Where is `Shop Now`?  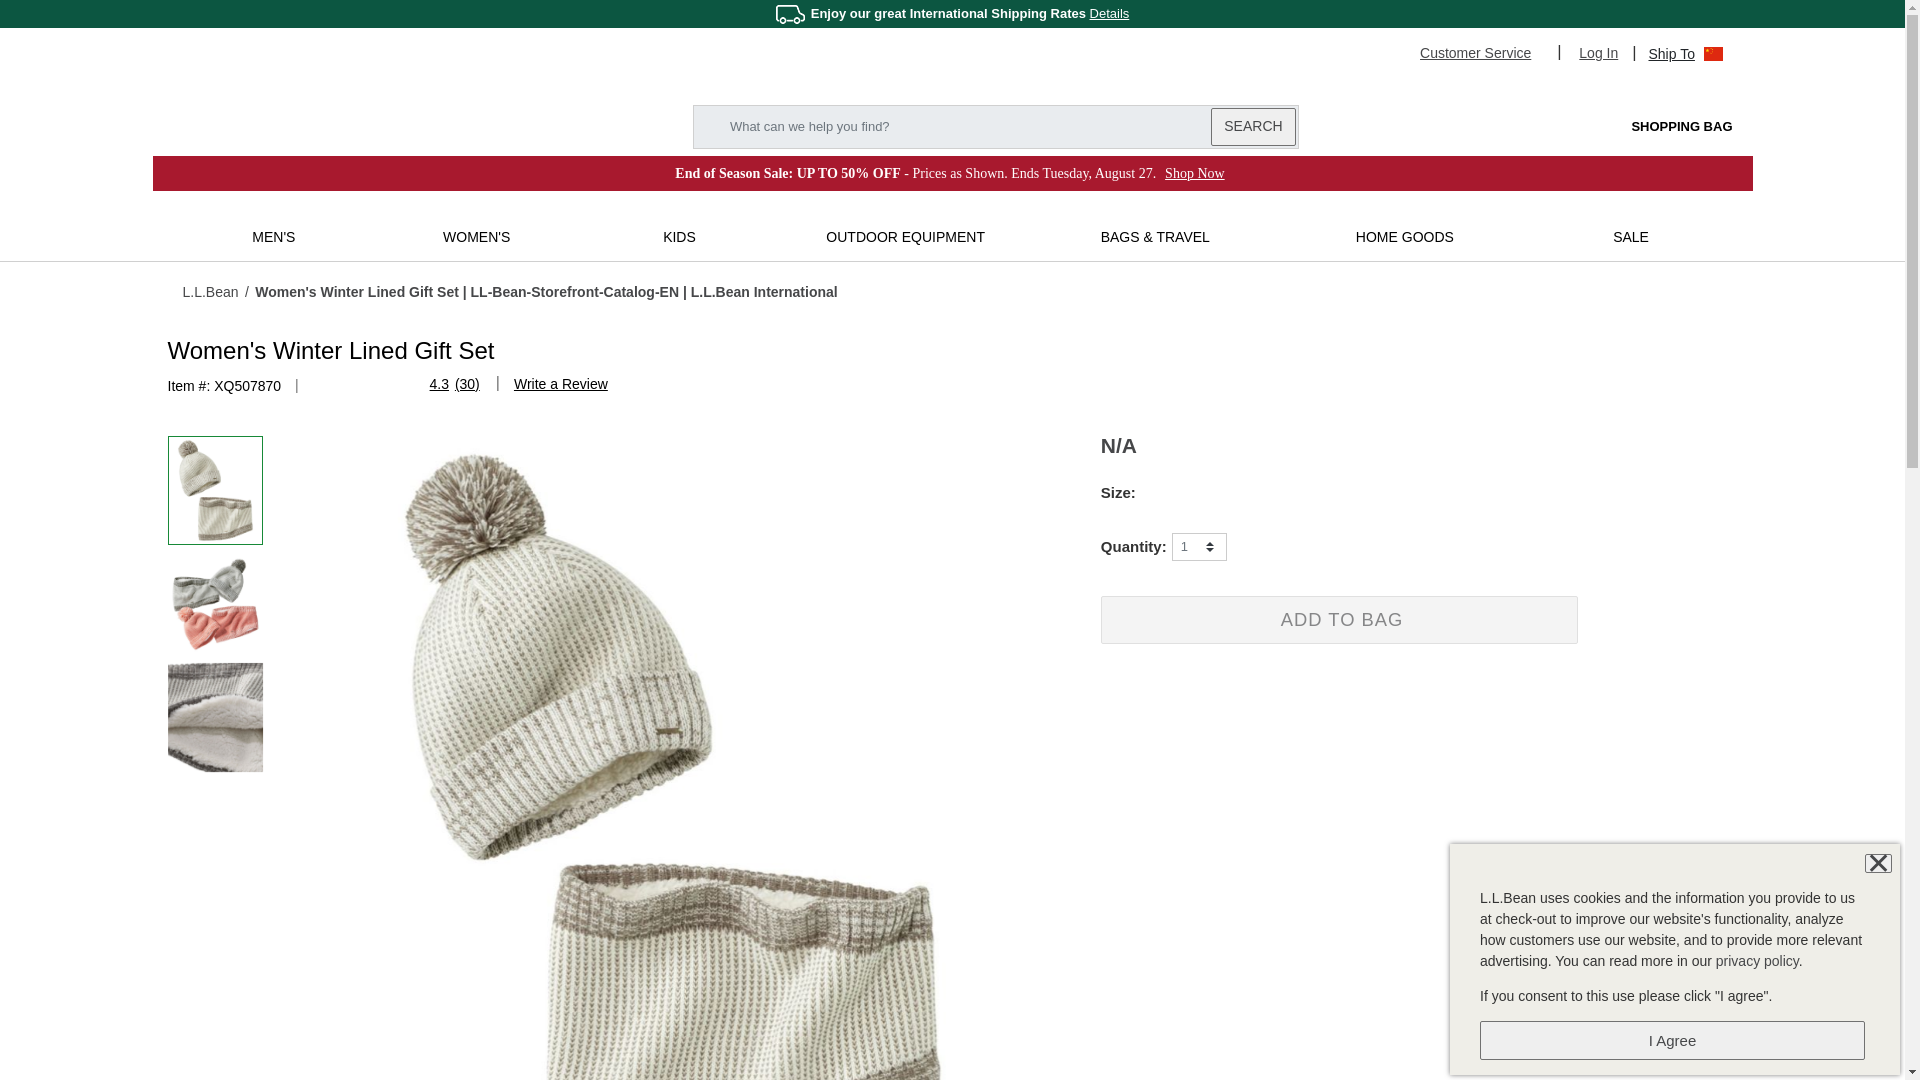 Shop Now is located at coordinates (1194, 174).